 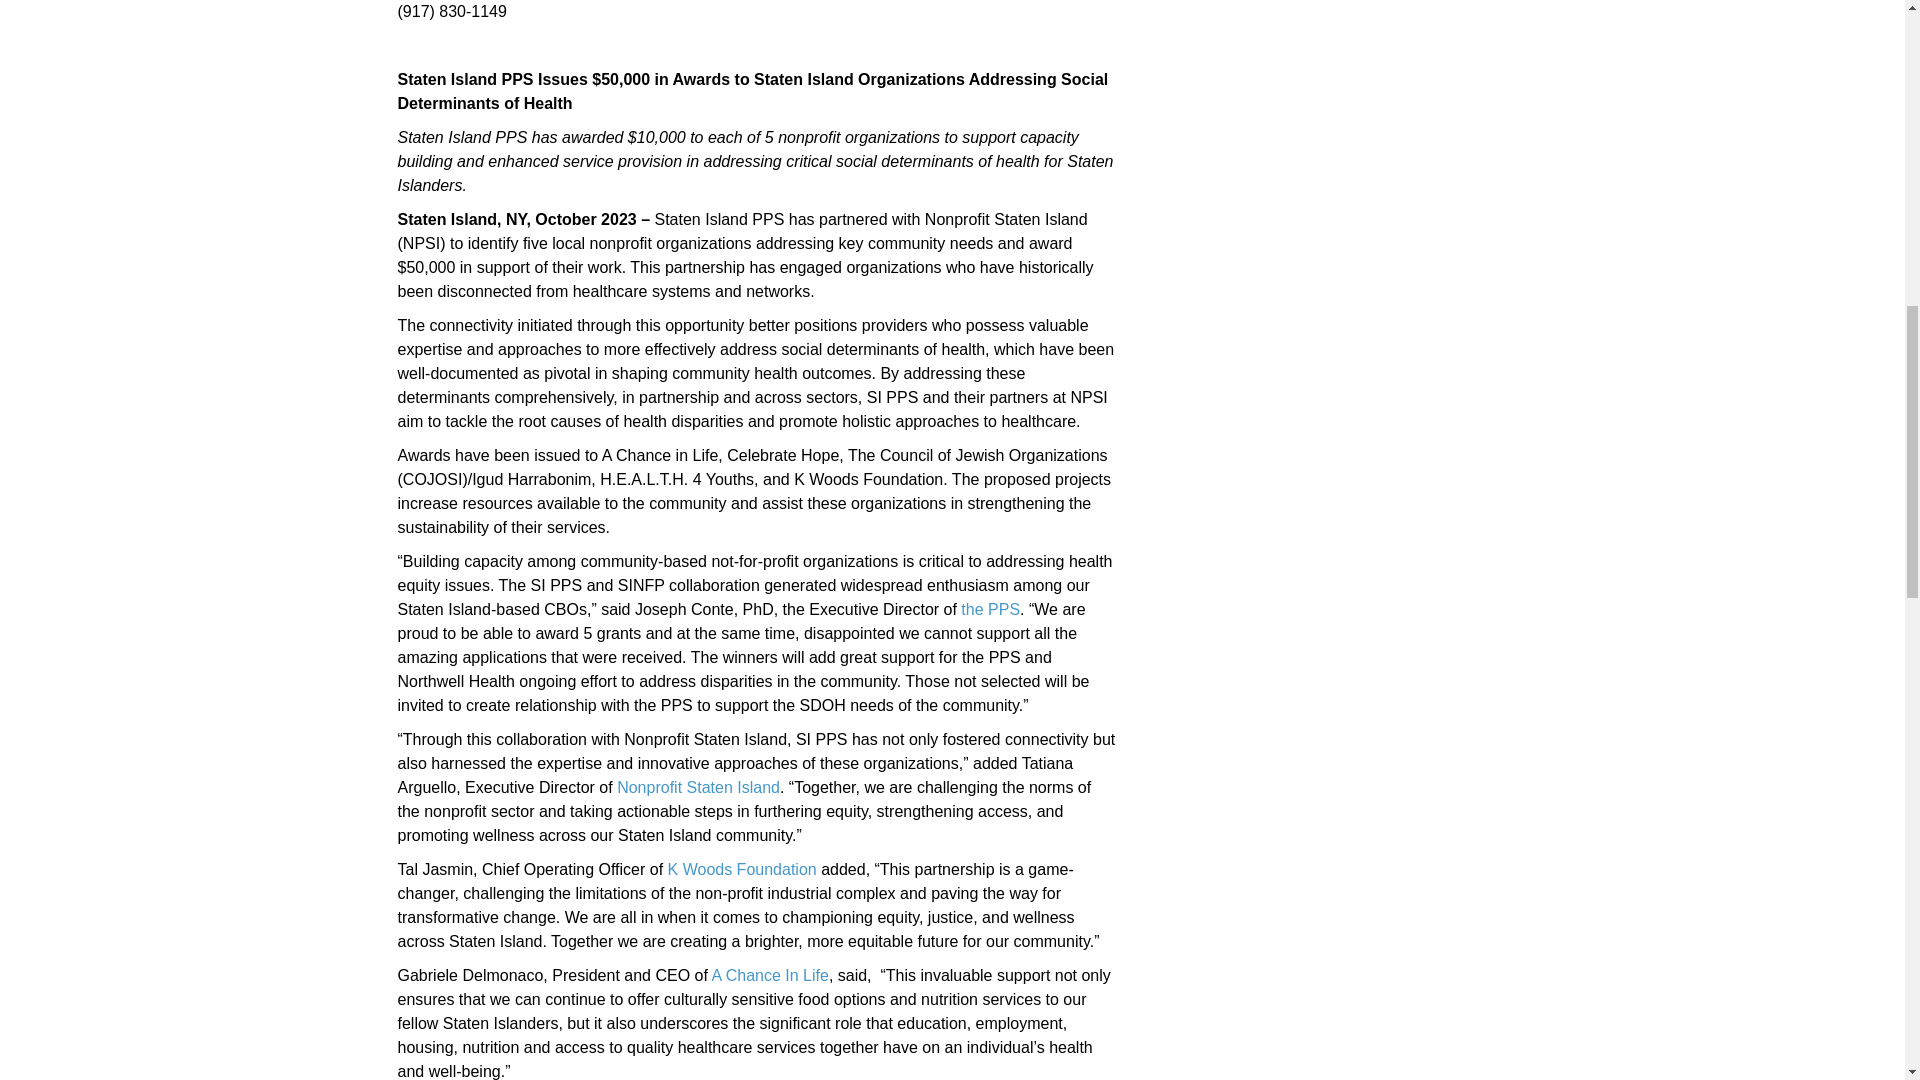 I want to click on the PPS, so click(x=990, y=608).